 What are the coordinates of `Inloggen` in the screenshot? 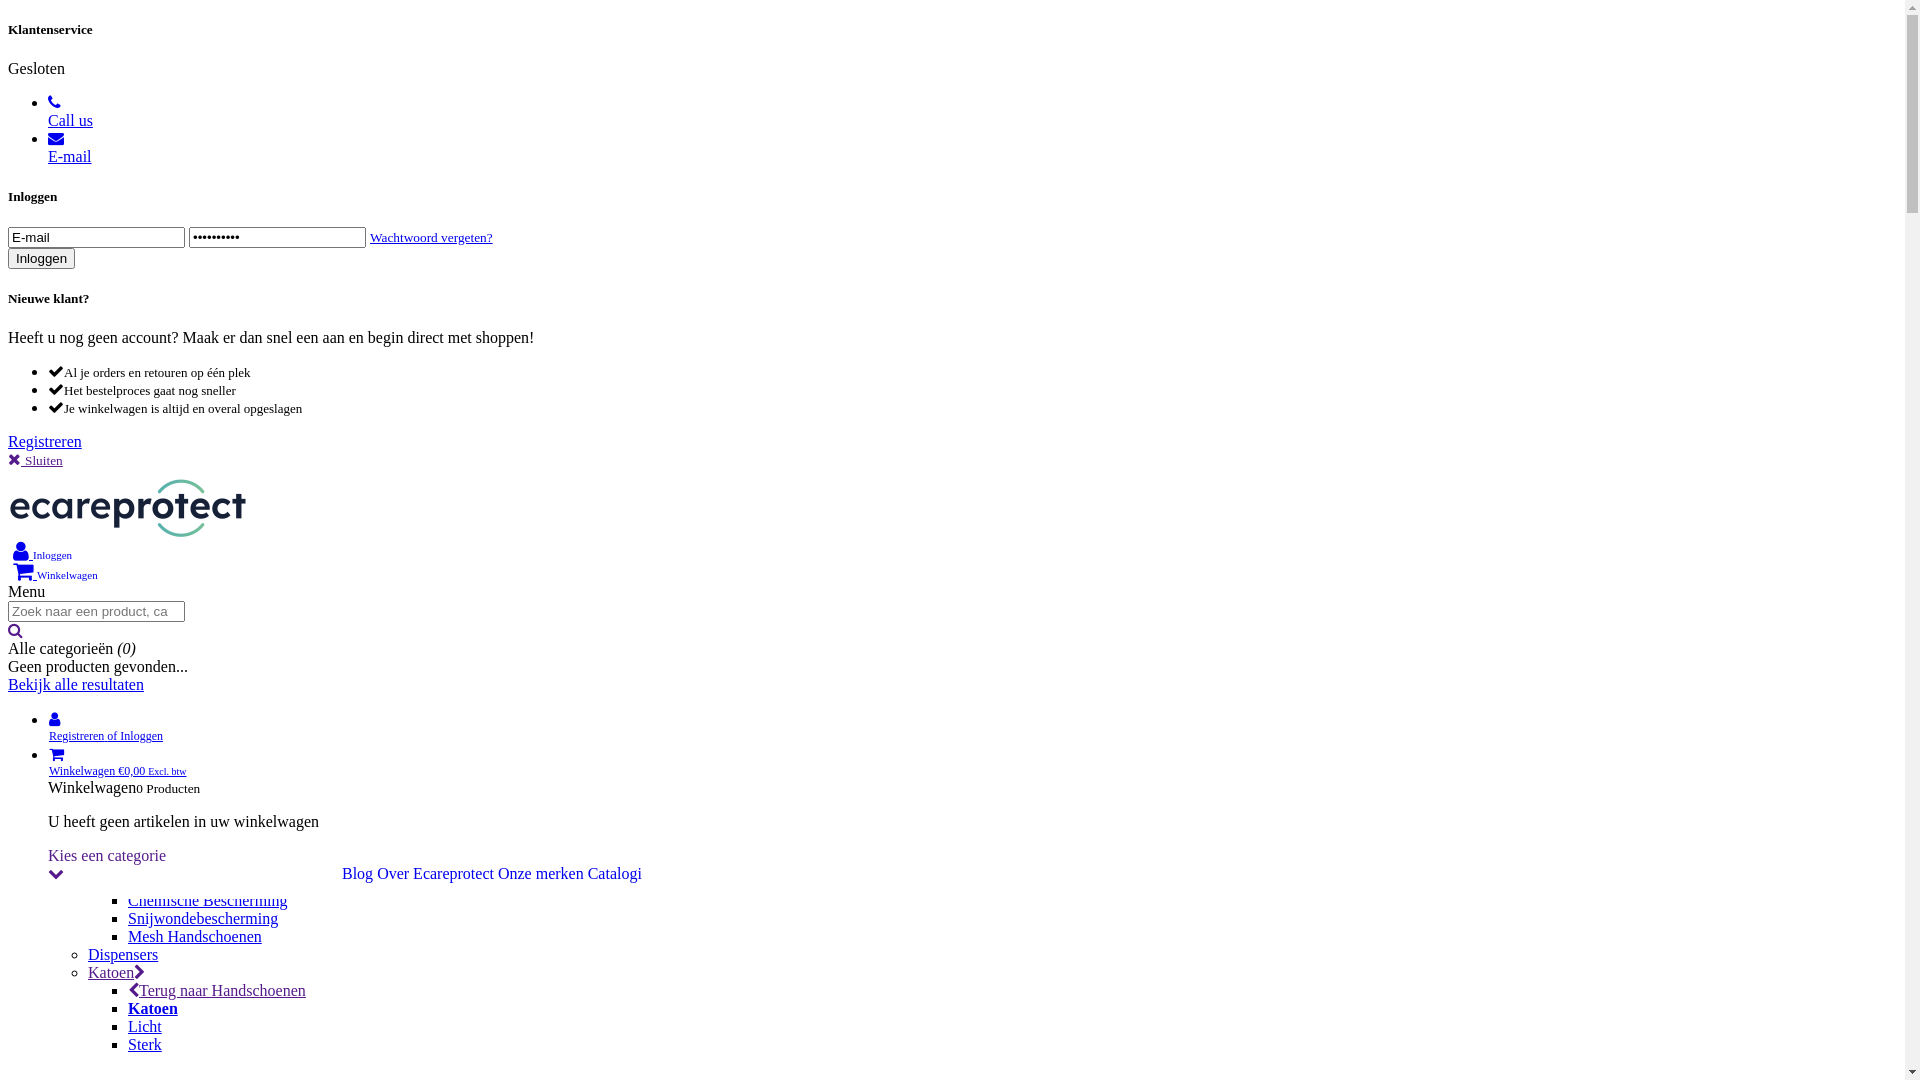 It's located at (42, 554).